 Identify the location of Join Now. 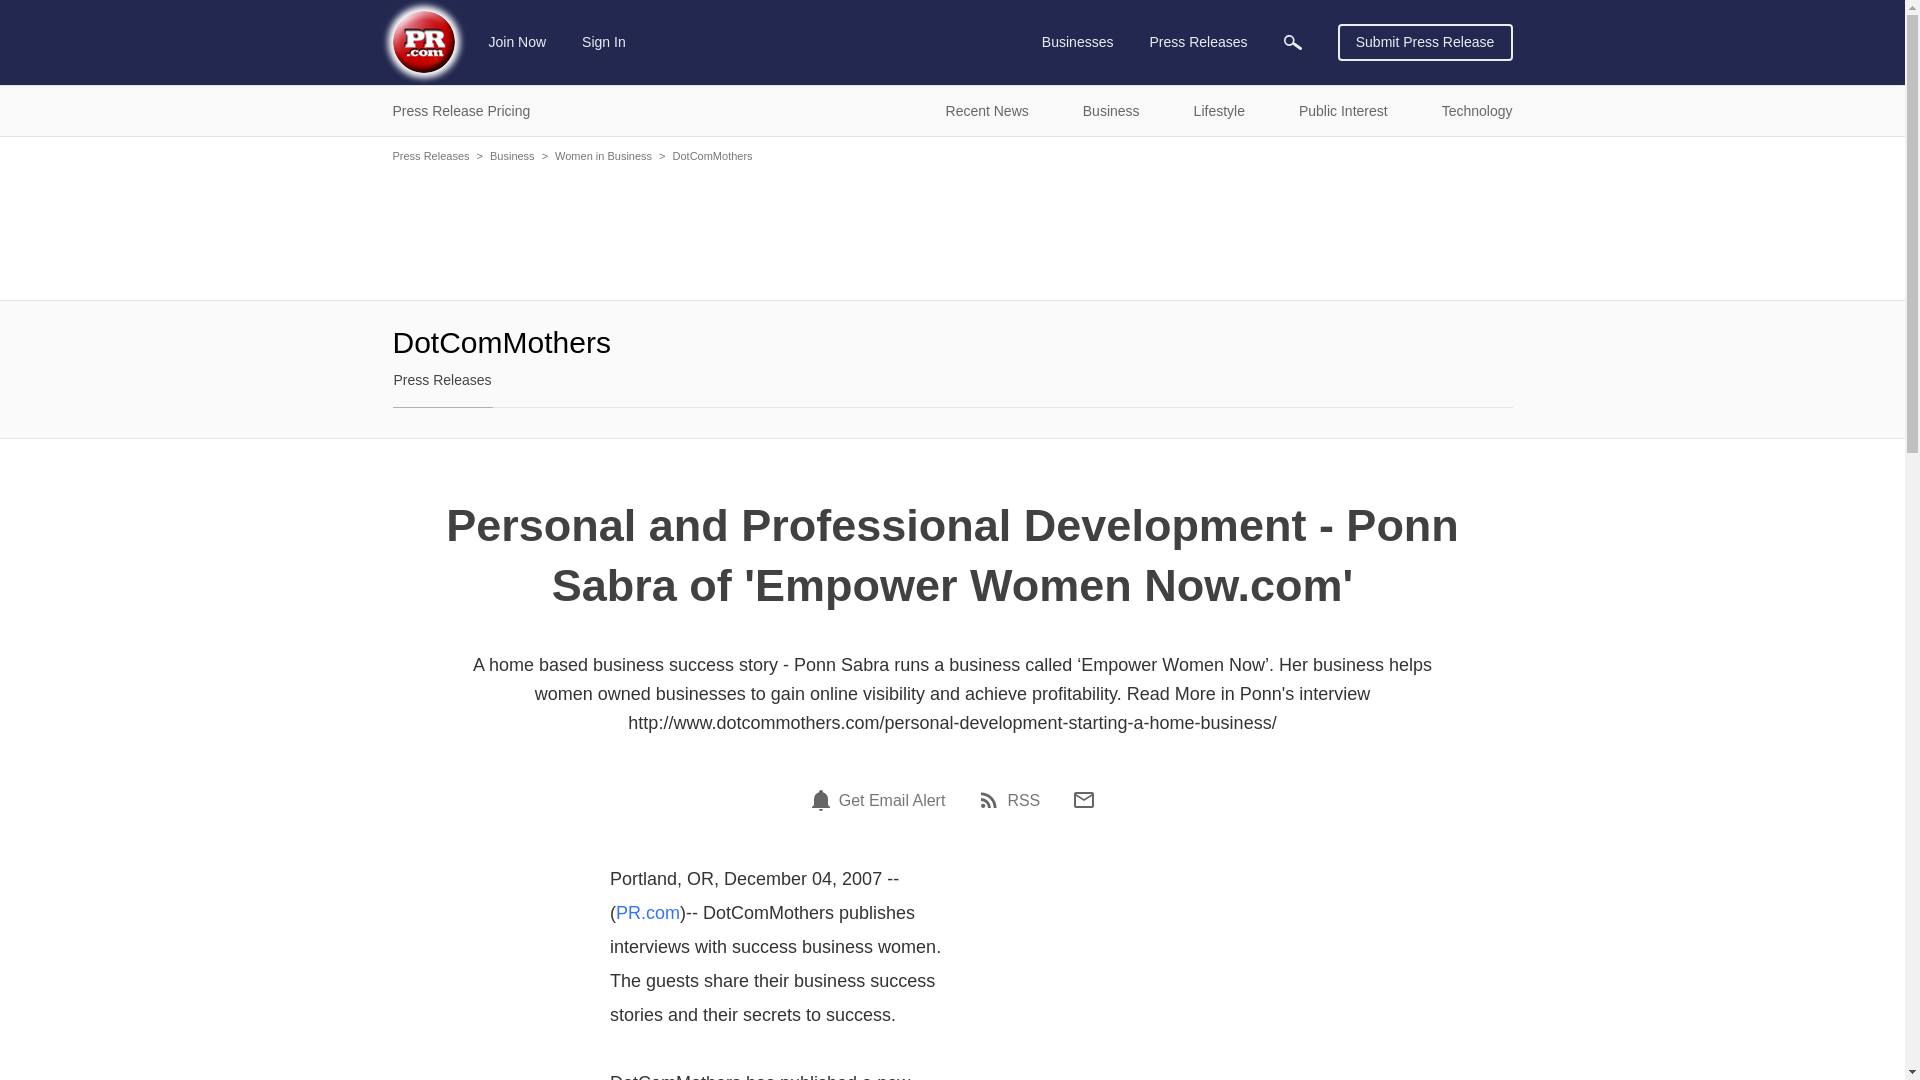
(518, 42).